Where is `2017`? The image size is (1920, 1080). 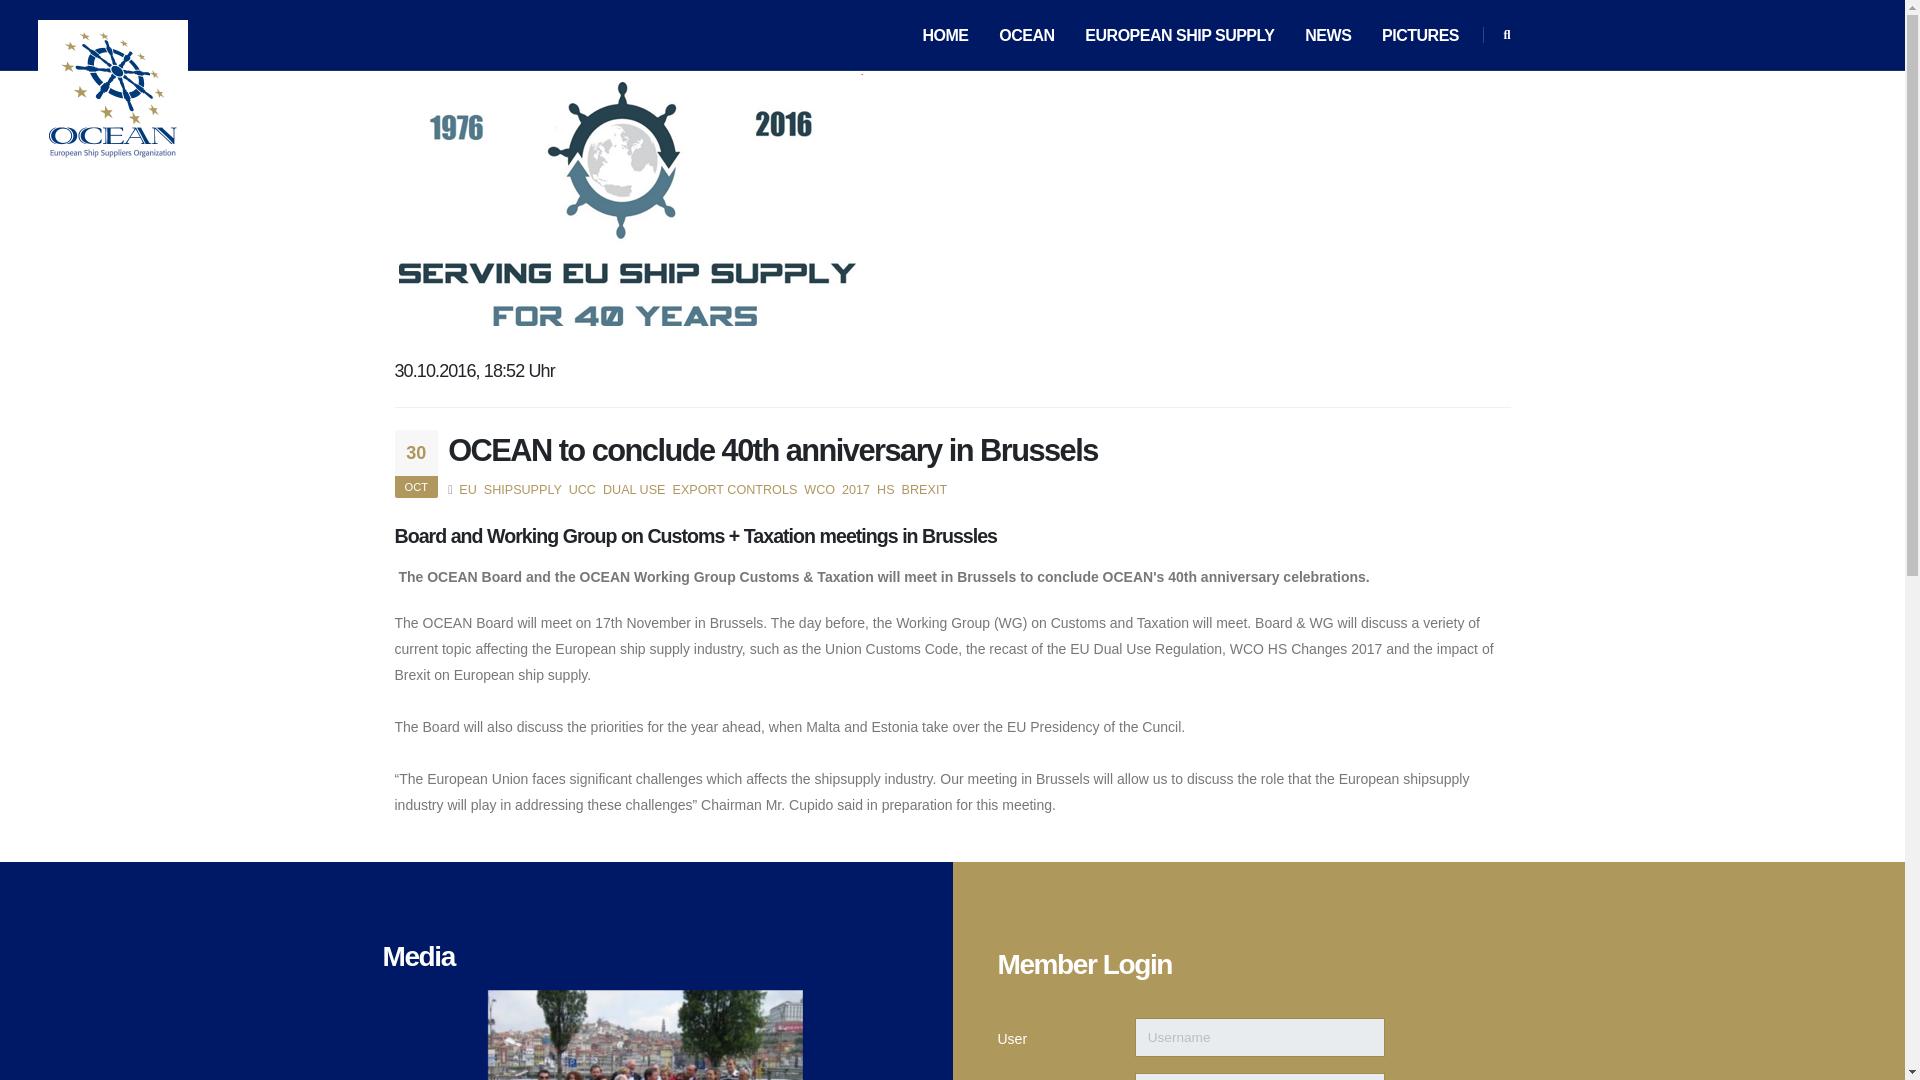 2017 is located at coordinates (855, 489).